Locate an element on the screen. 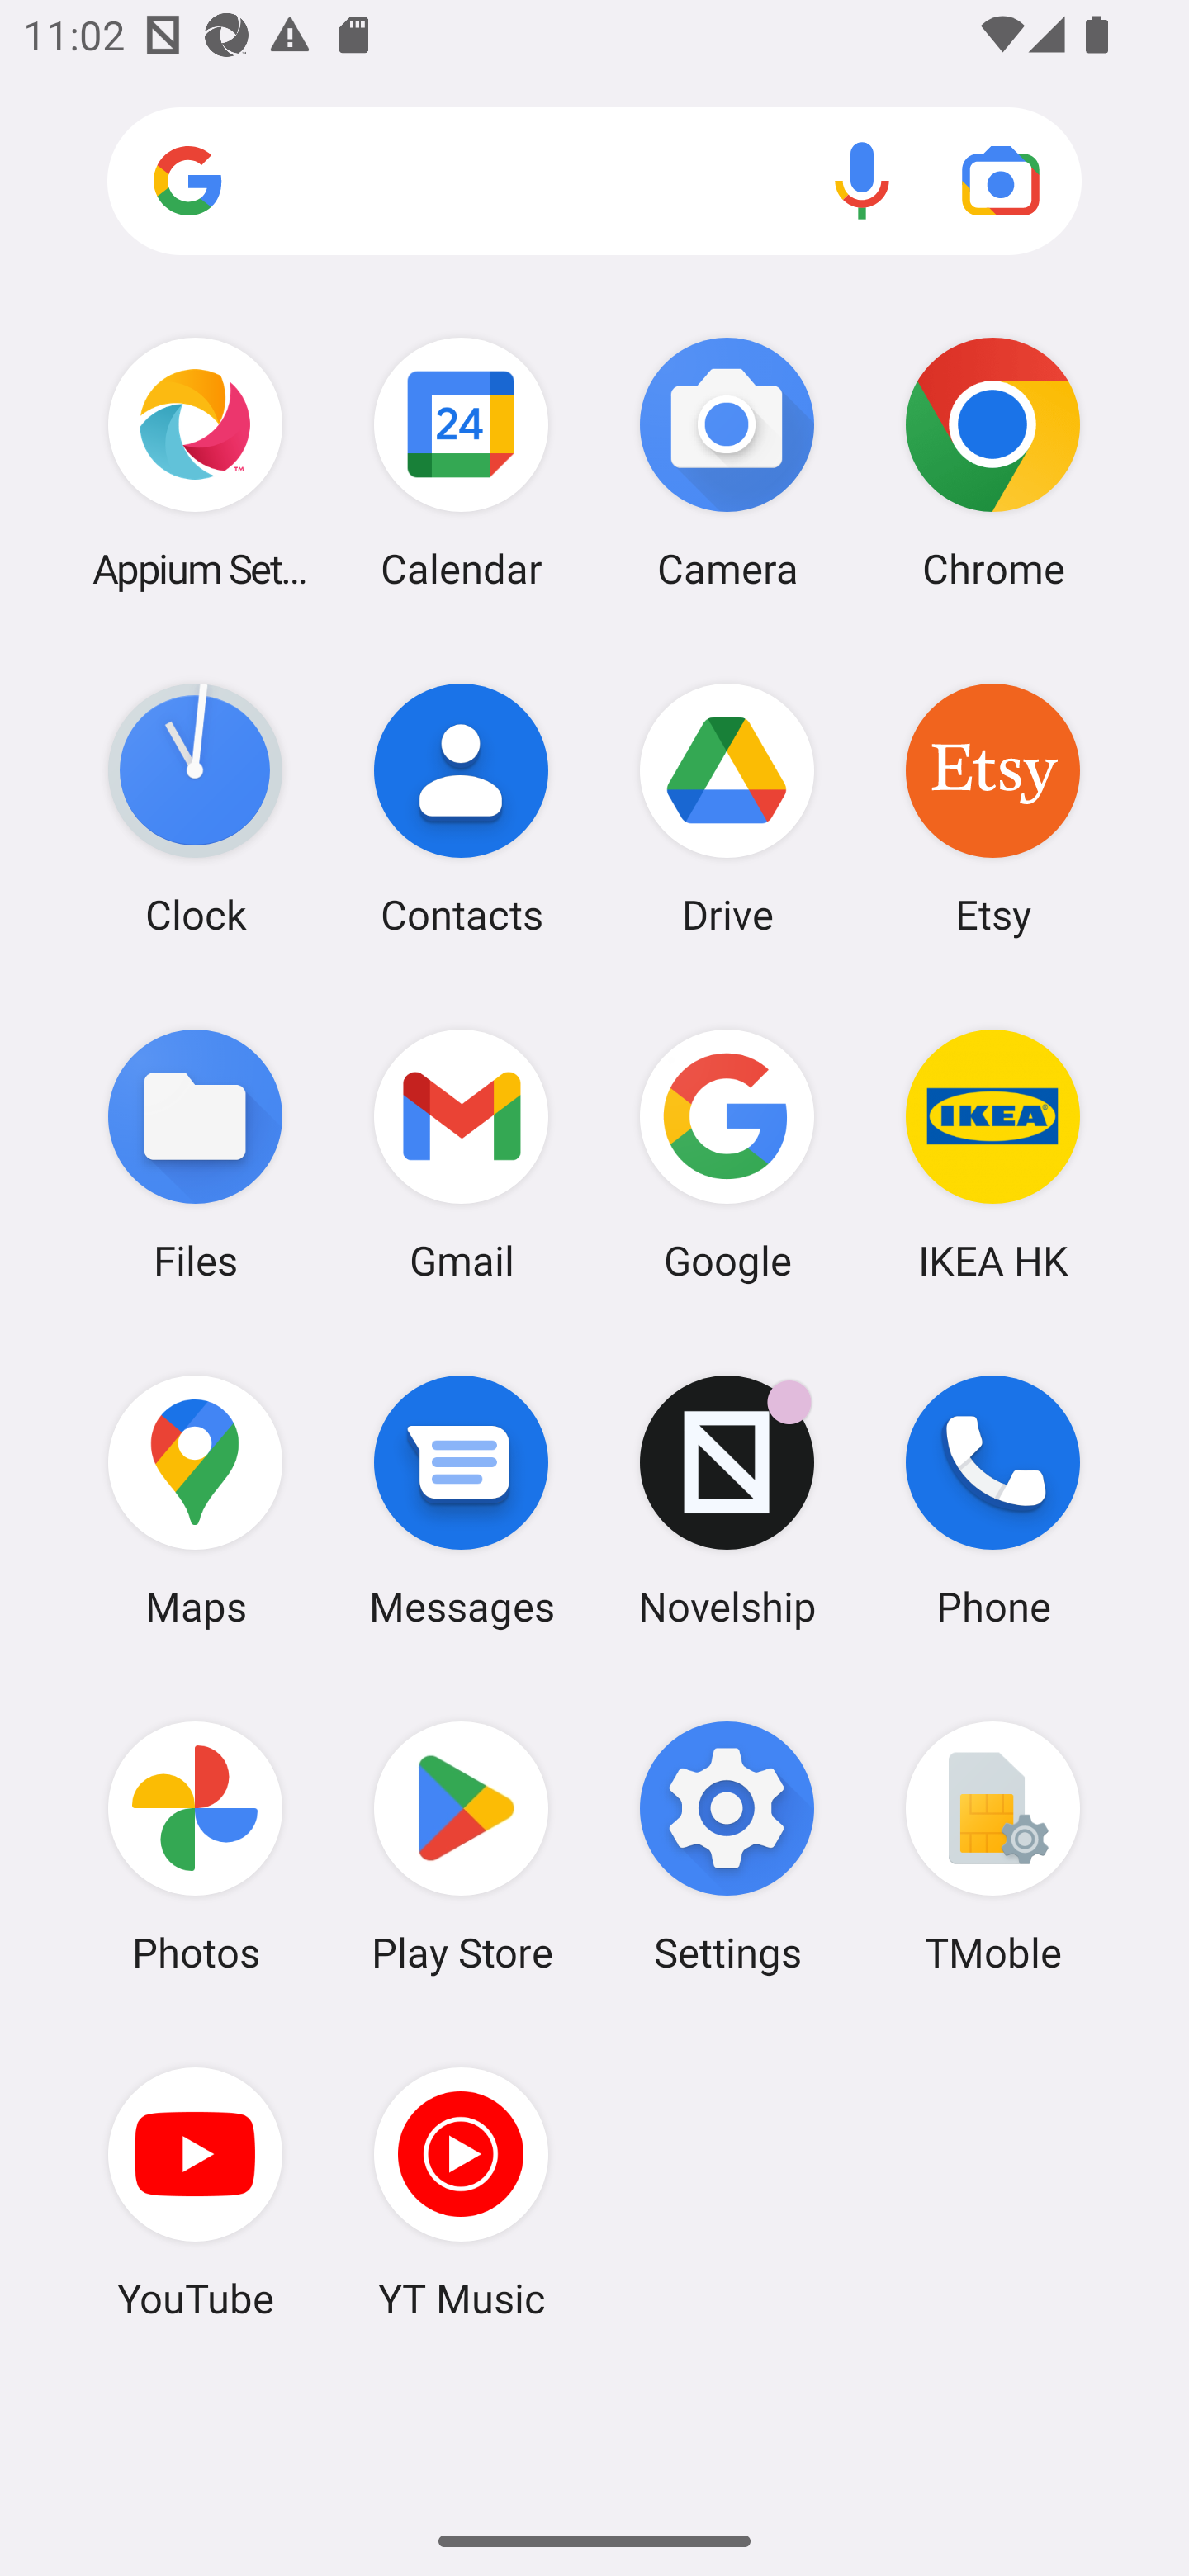 This screenshot has height=2576, width=1189. Voice search is located at coordinates (862, 180).